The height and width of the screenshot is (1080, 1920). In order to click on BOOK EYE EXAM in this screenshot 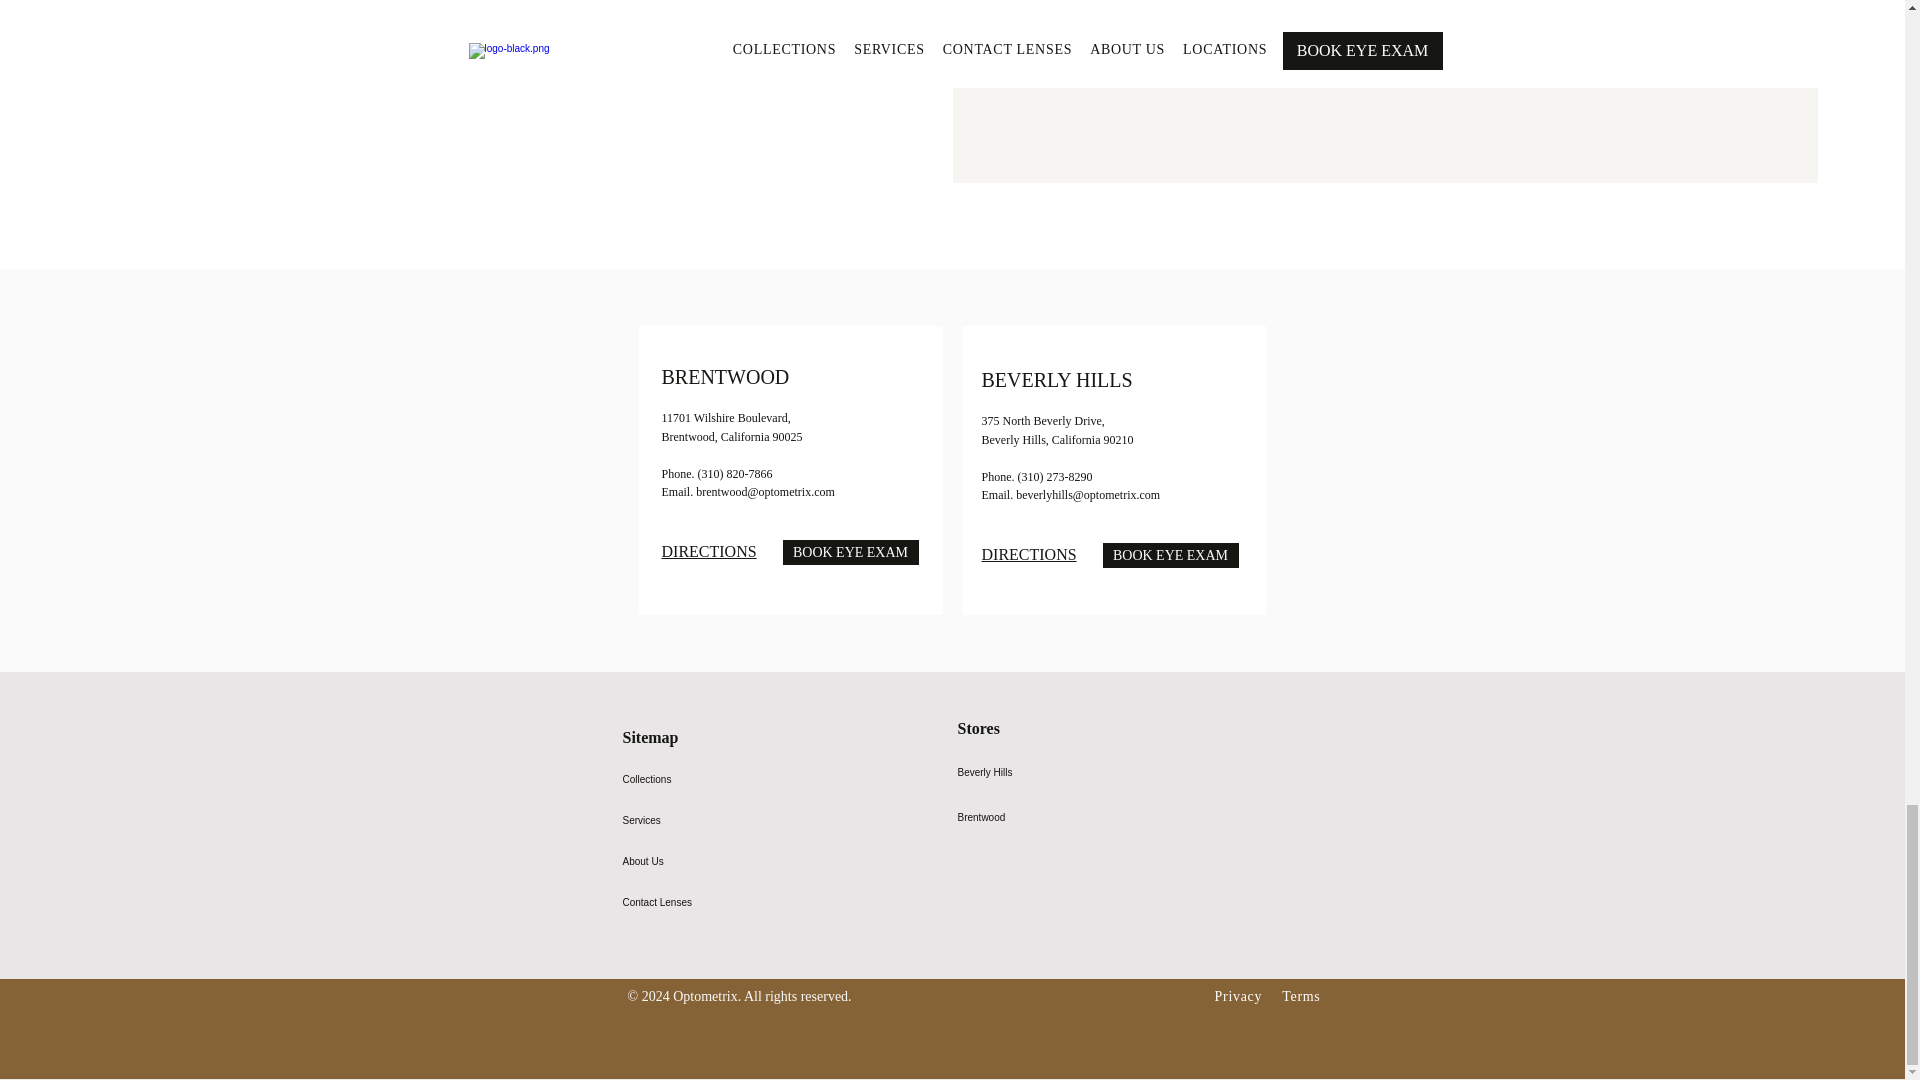, I will do `click(1170, 556)`.